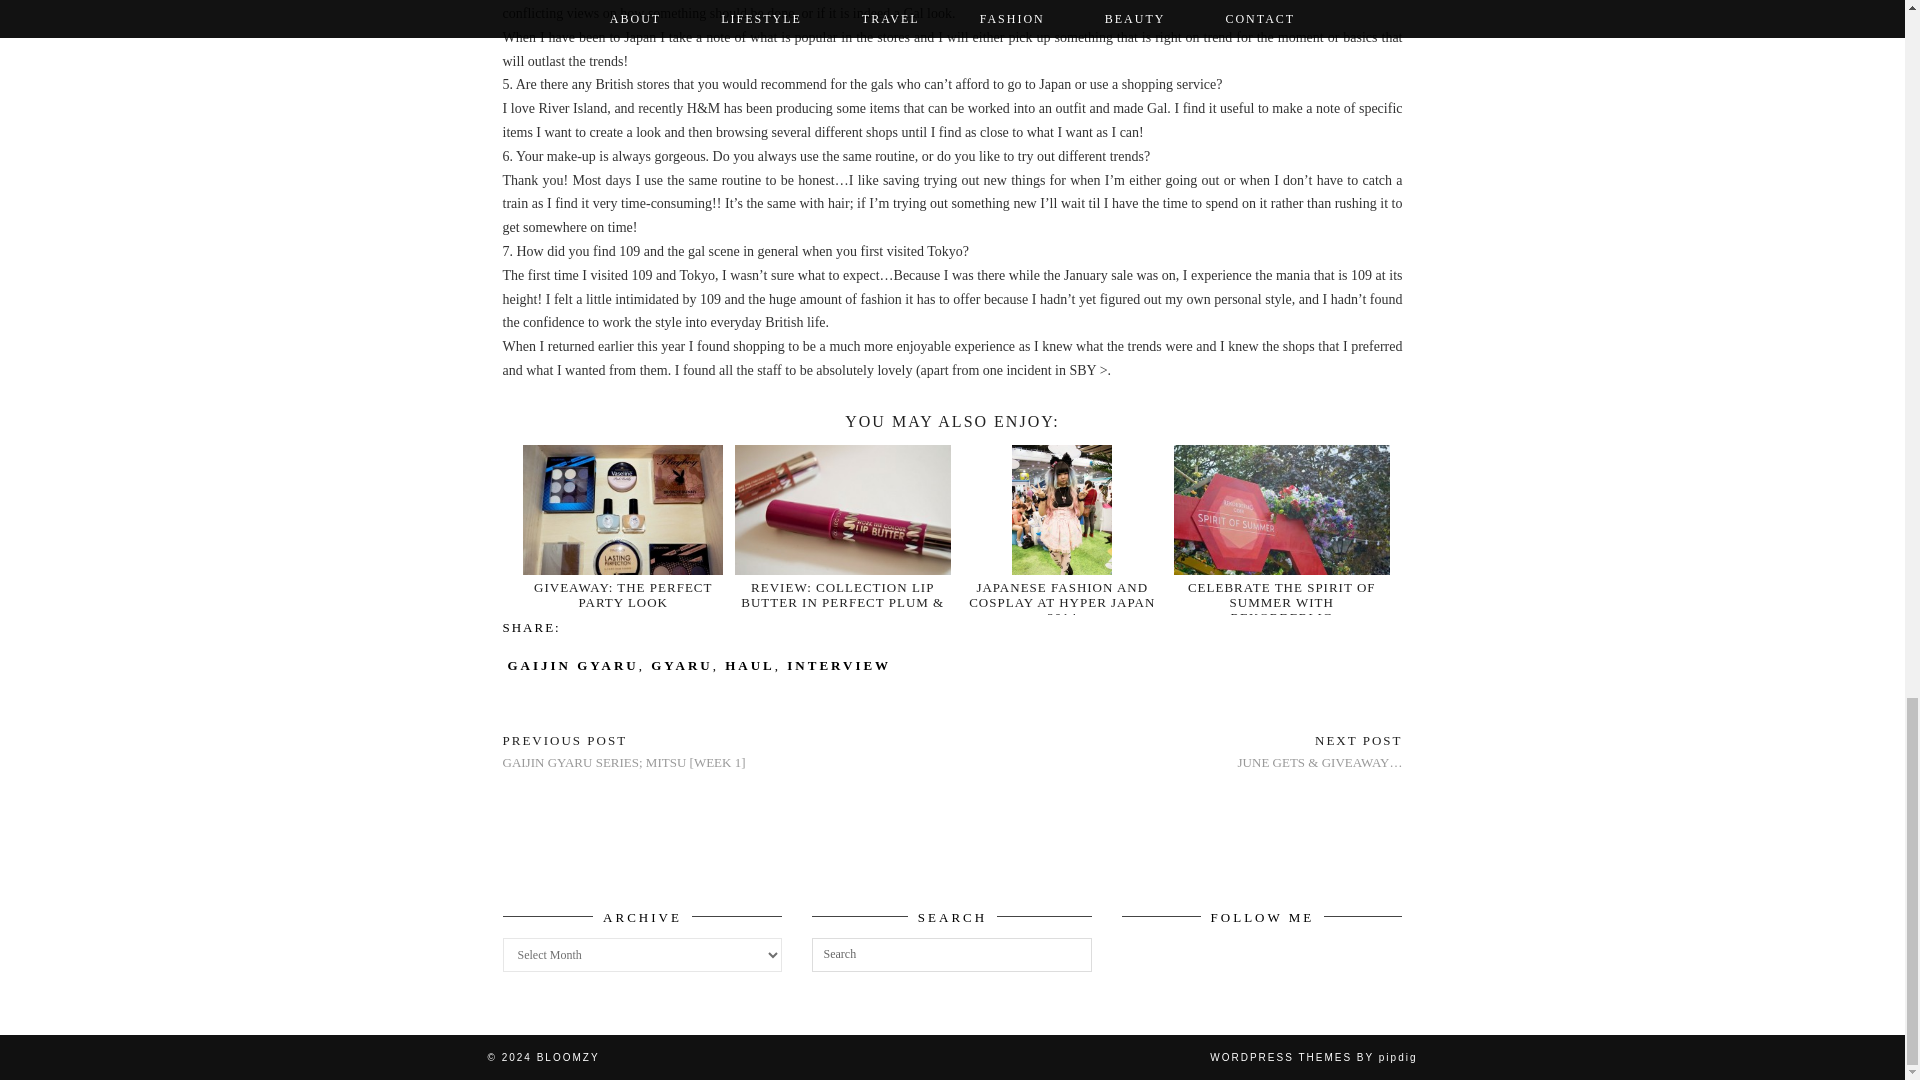  Describe the element at coordinates (681, 664) in the screenshot. I see `GYARU` at that location.